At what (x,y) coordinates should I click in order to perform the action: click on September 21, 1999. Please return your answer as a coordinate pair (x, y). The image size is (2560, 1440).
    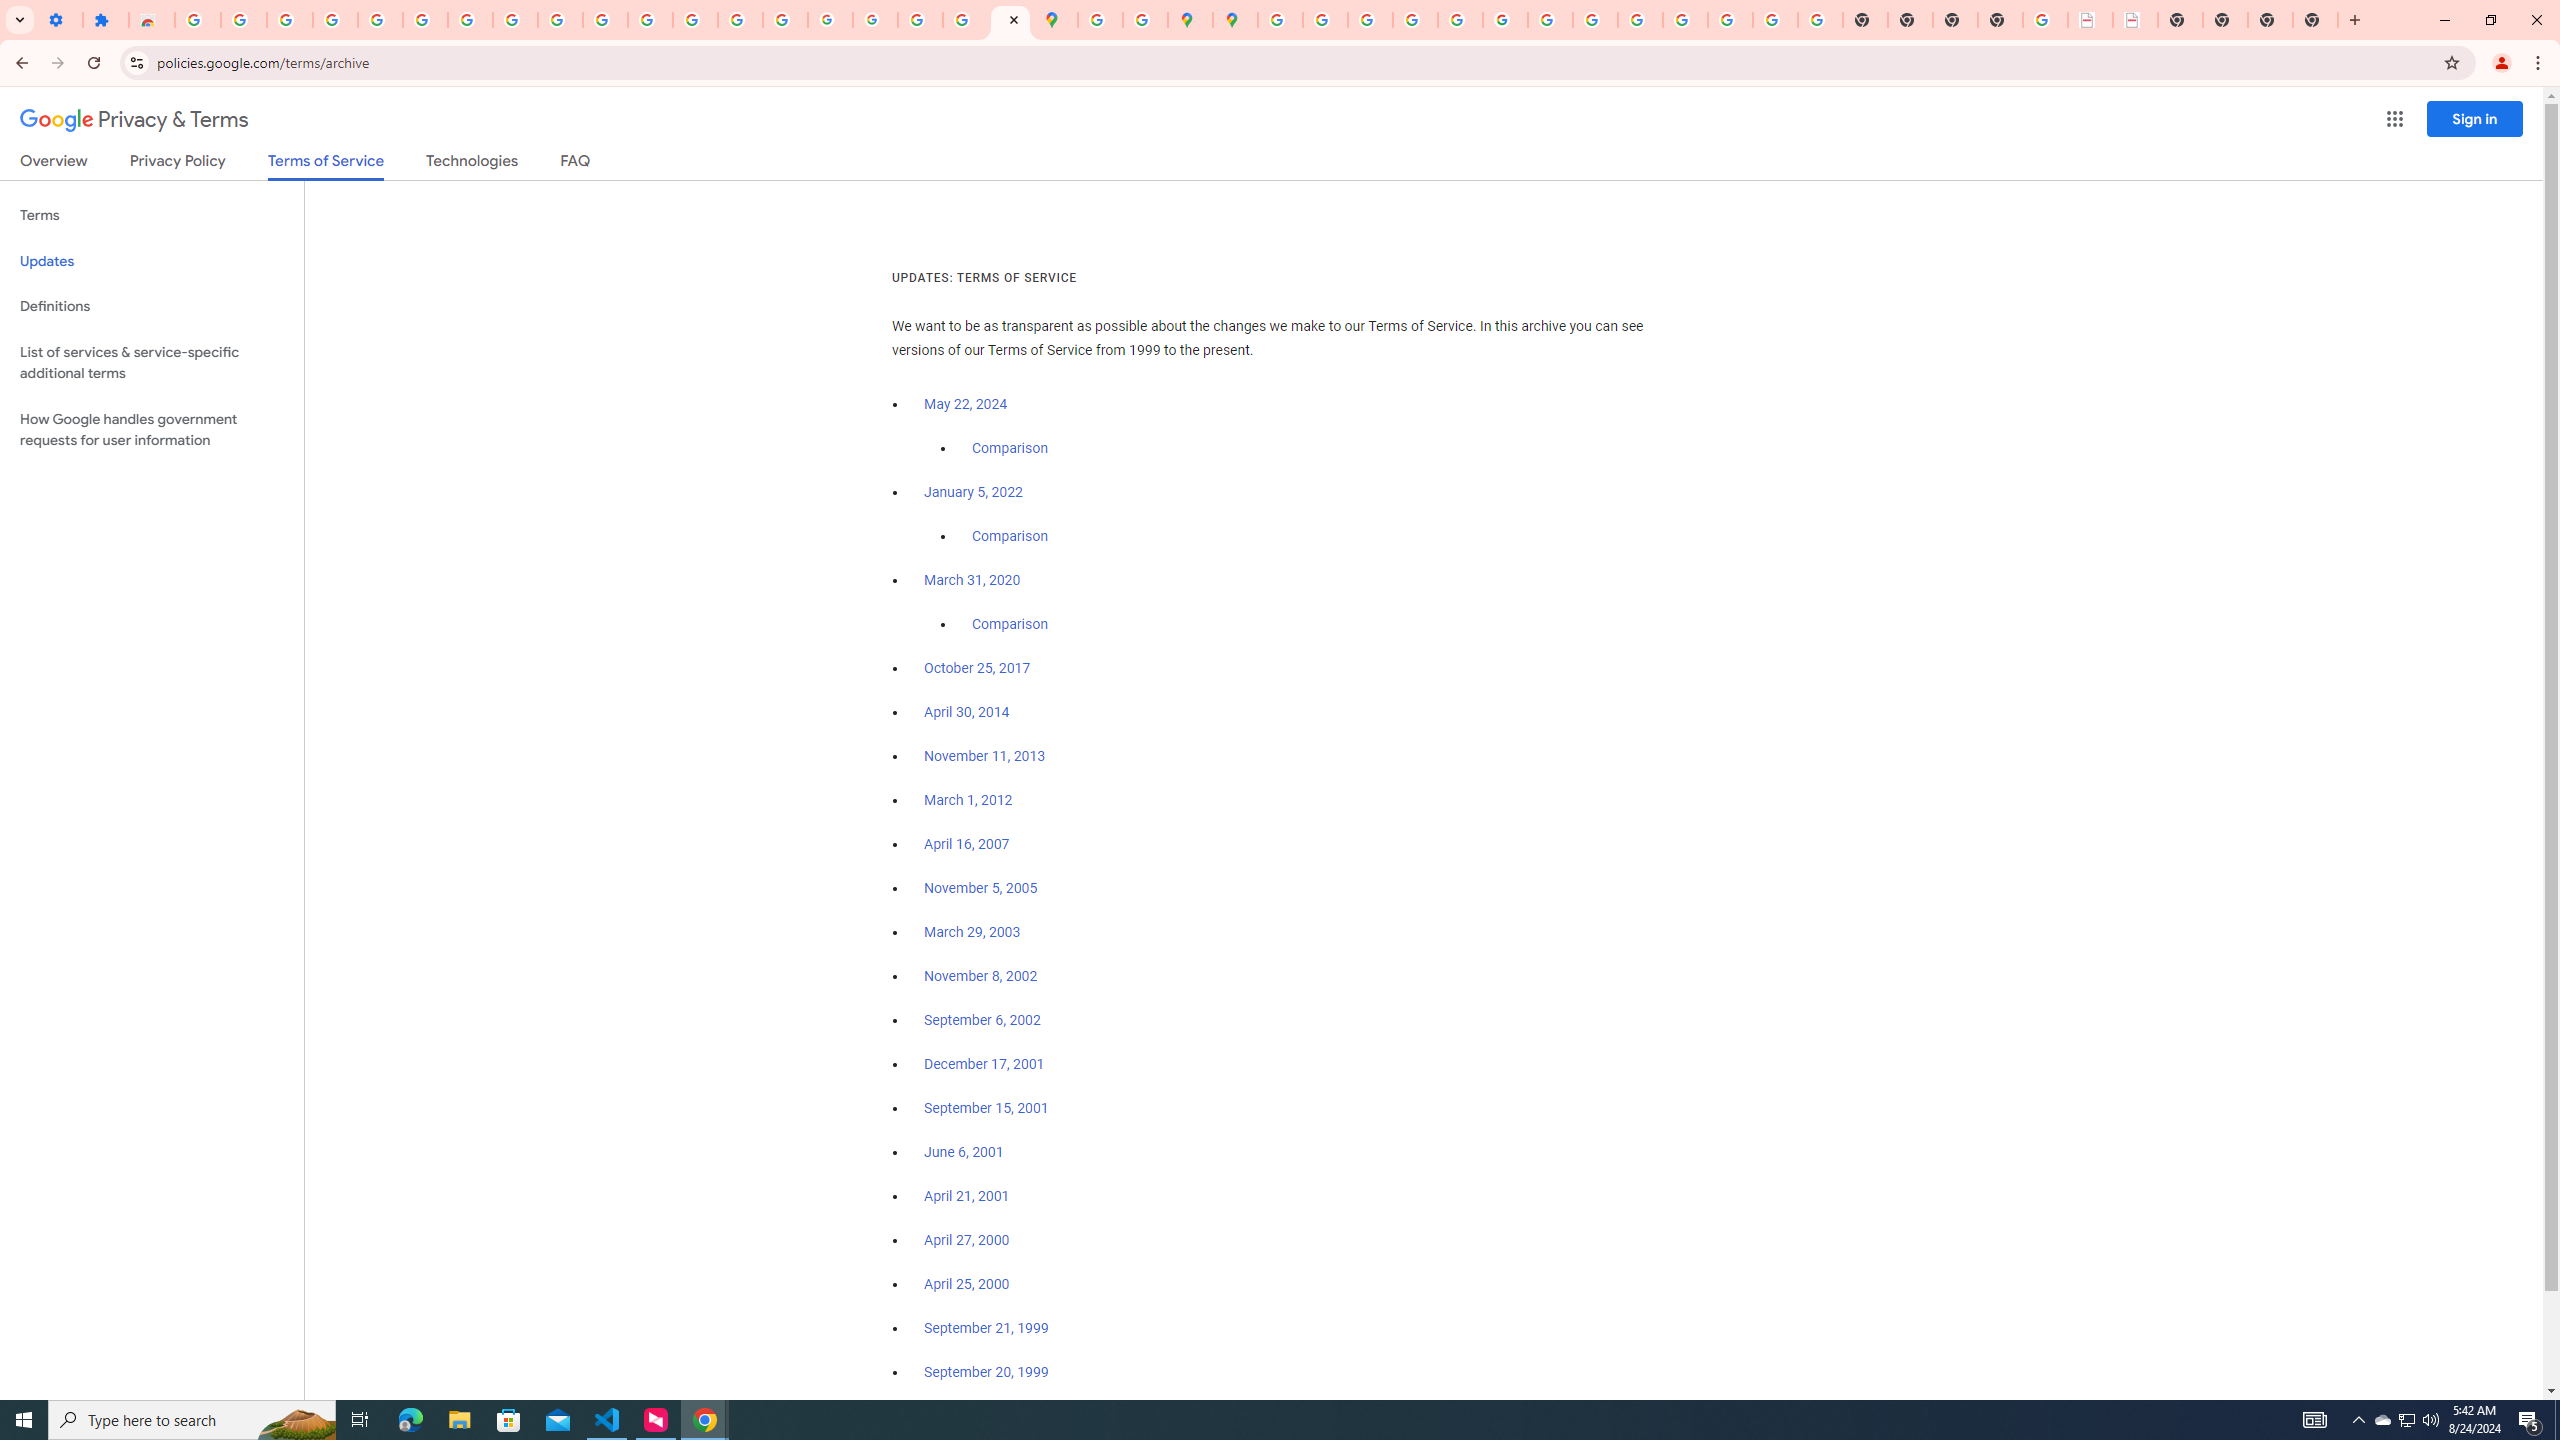
    Looking at the image, I should click on (986, 1328).